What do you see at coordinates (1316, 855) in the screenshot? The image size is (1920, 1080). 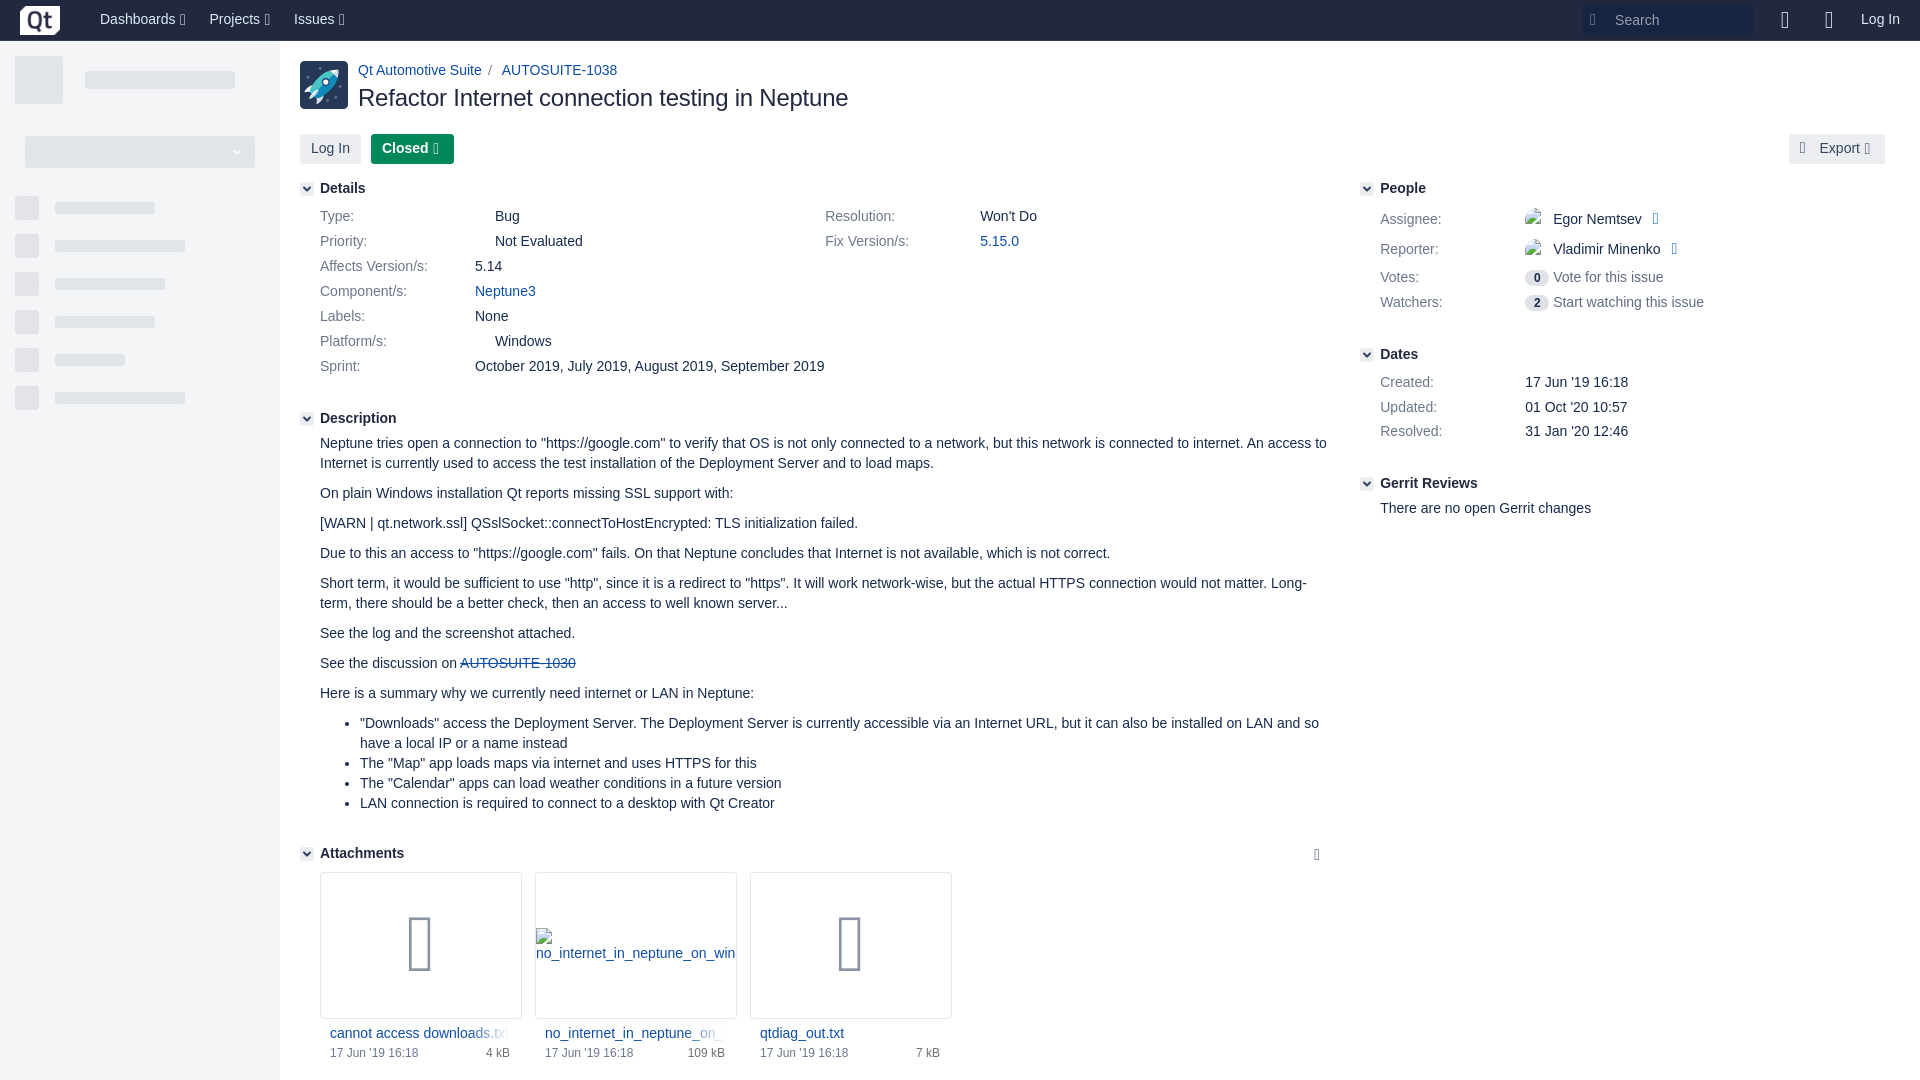 I see `Options` at bounding box center [1316, 855].